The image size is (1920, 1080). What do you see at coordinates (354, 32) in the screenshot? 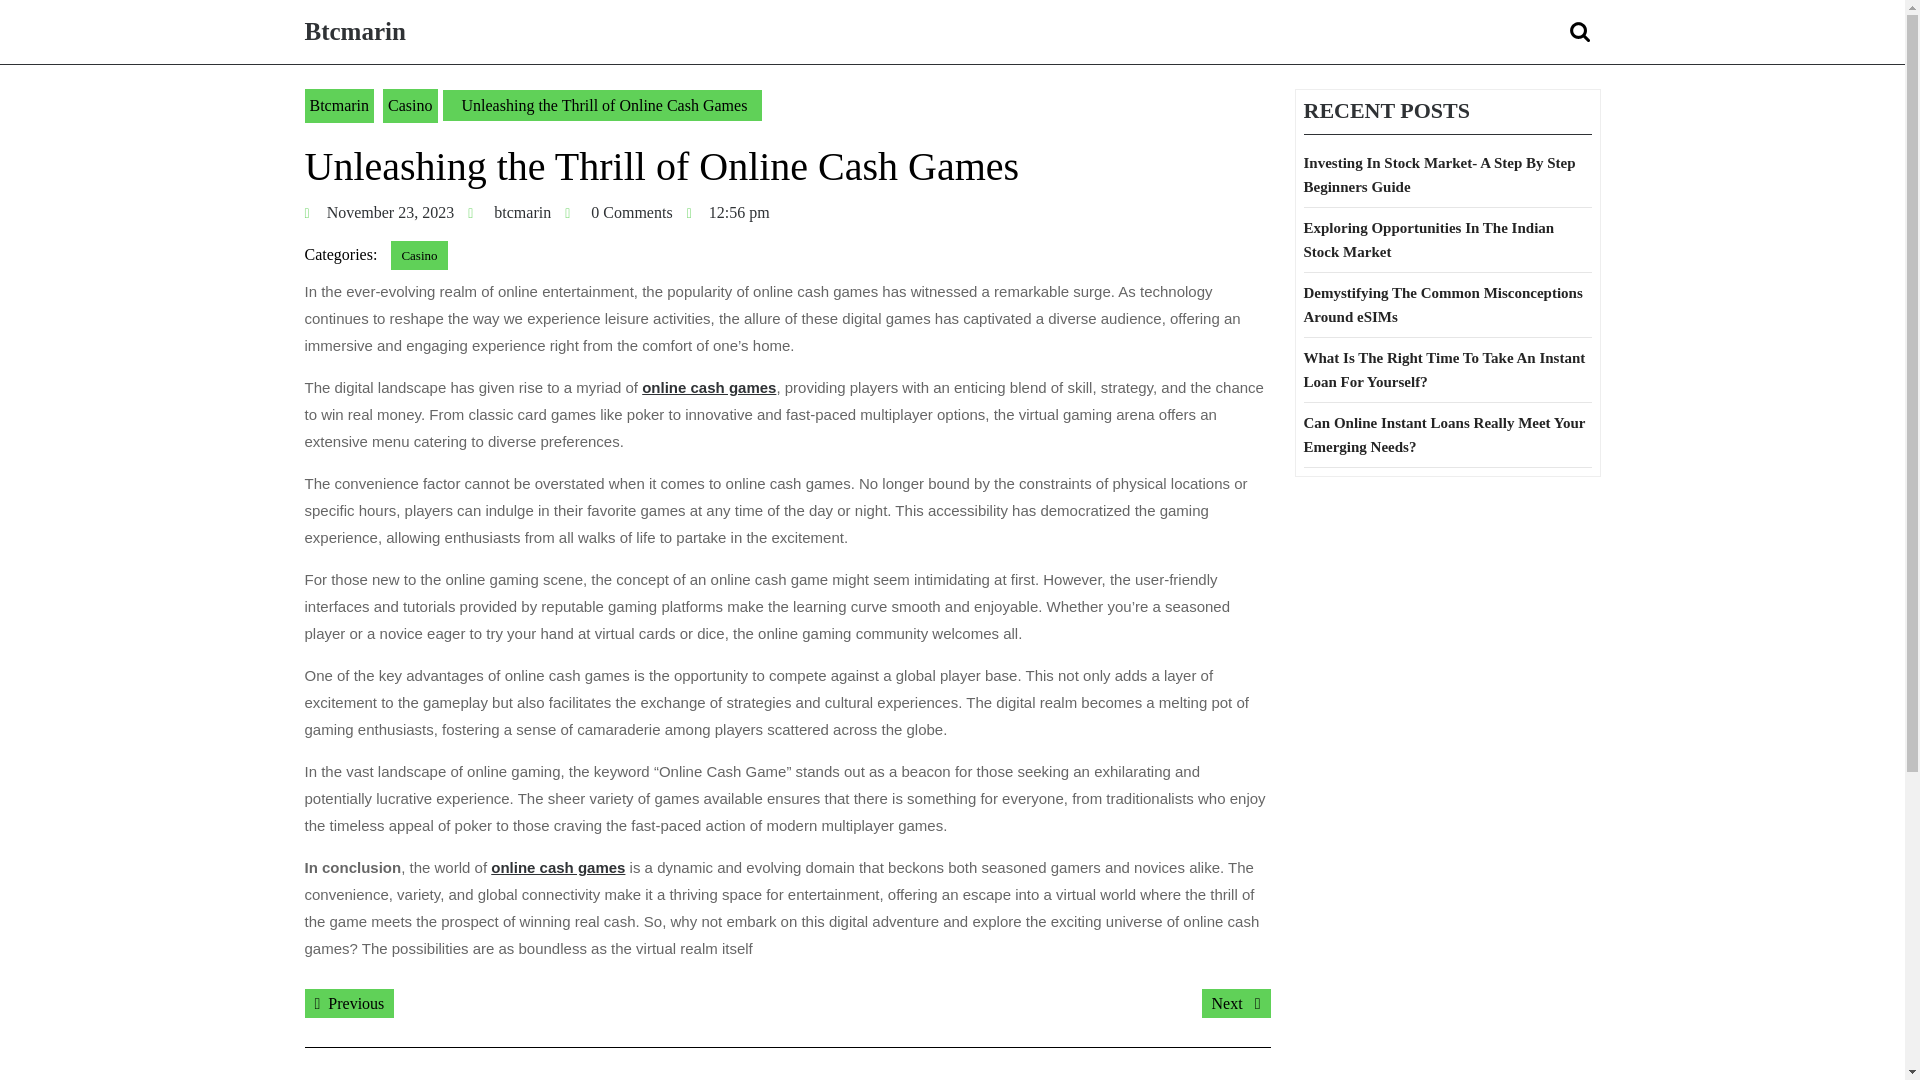
I see `Search` at bounding box center [354, 32].